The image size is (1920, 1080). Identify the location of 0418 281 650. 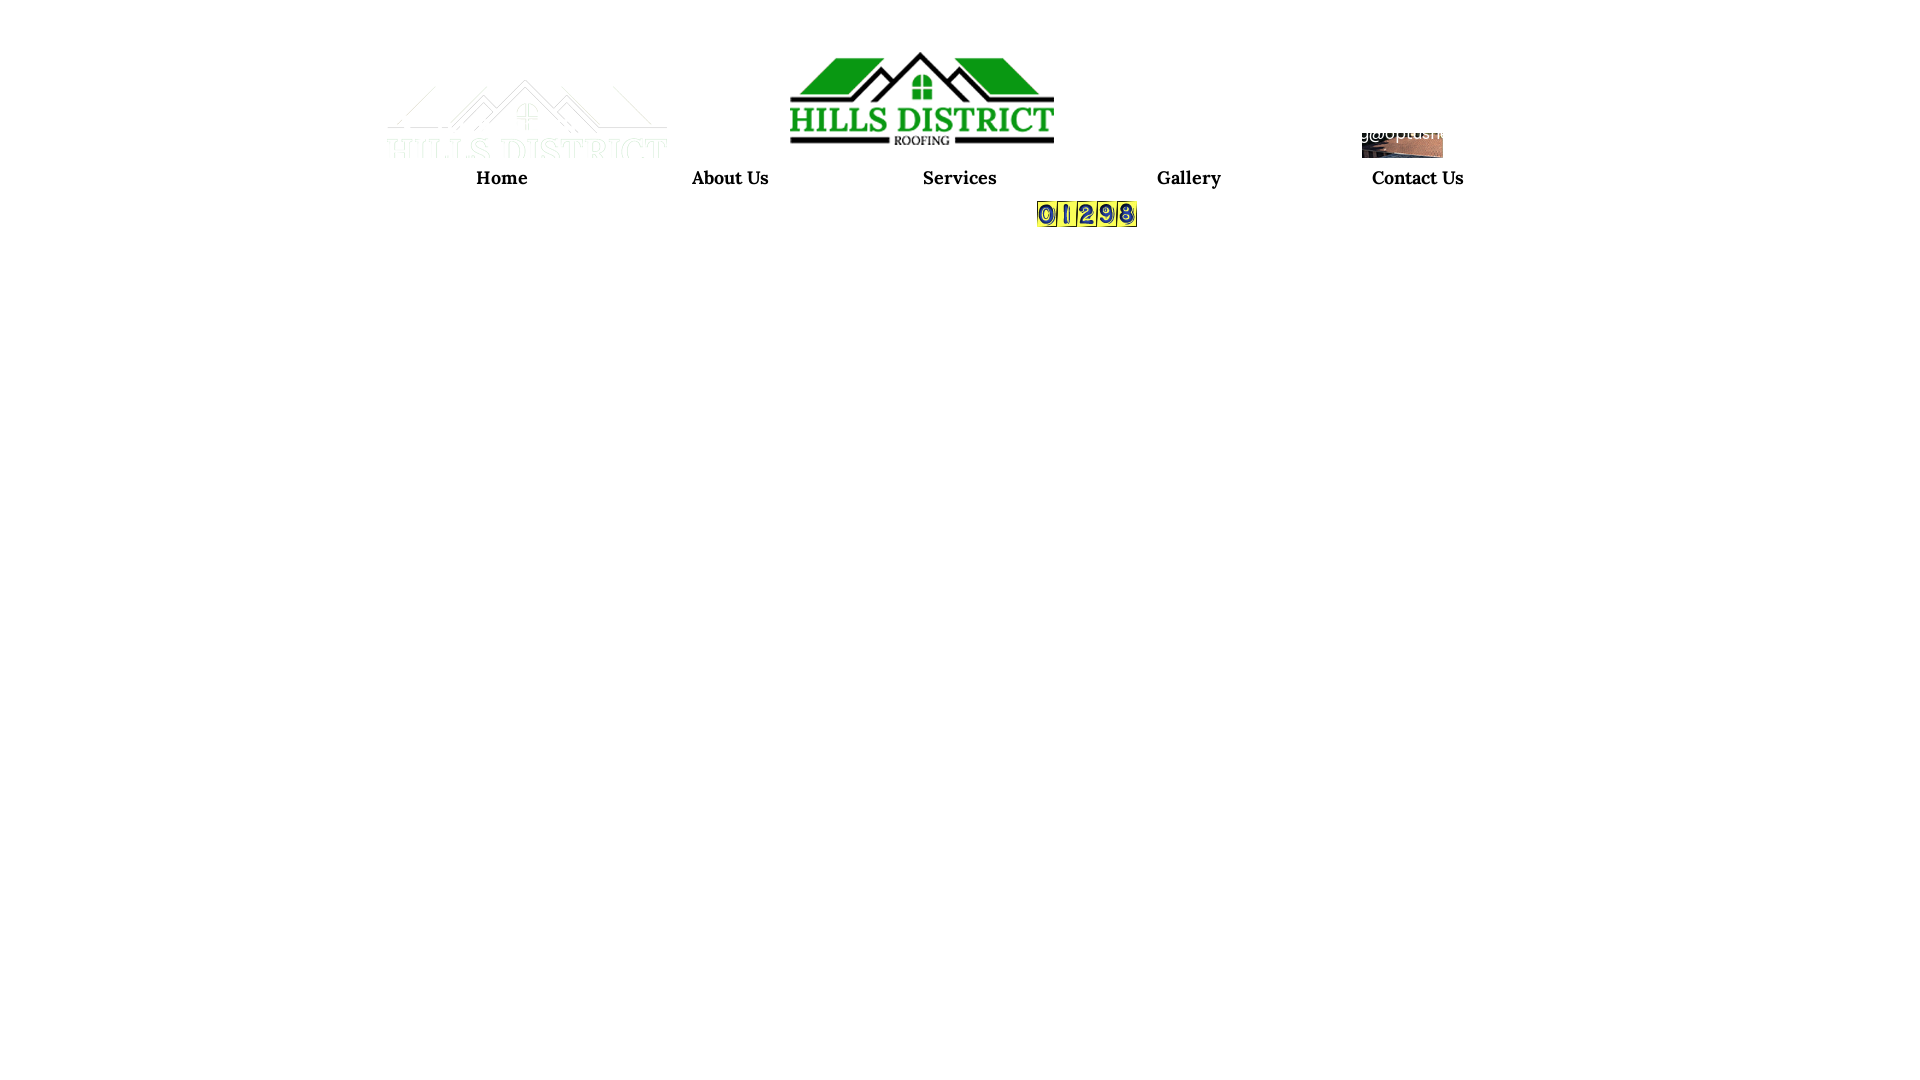
(512, 128).